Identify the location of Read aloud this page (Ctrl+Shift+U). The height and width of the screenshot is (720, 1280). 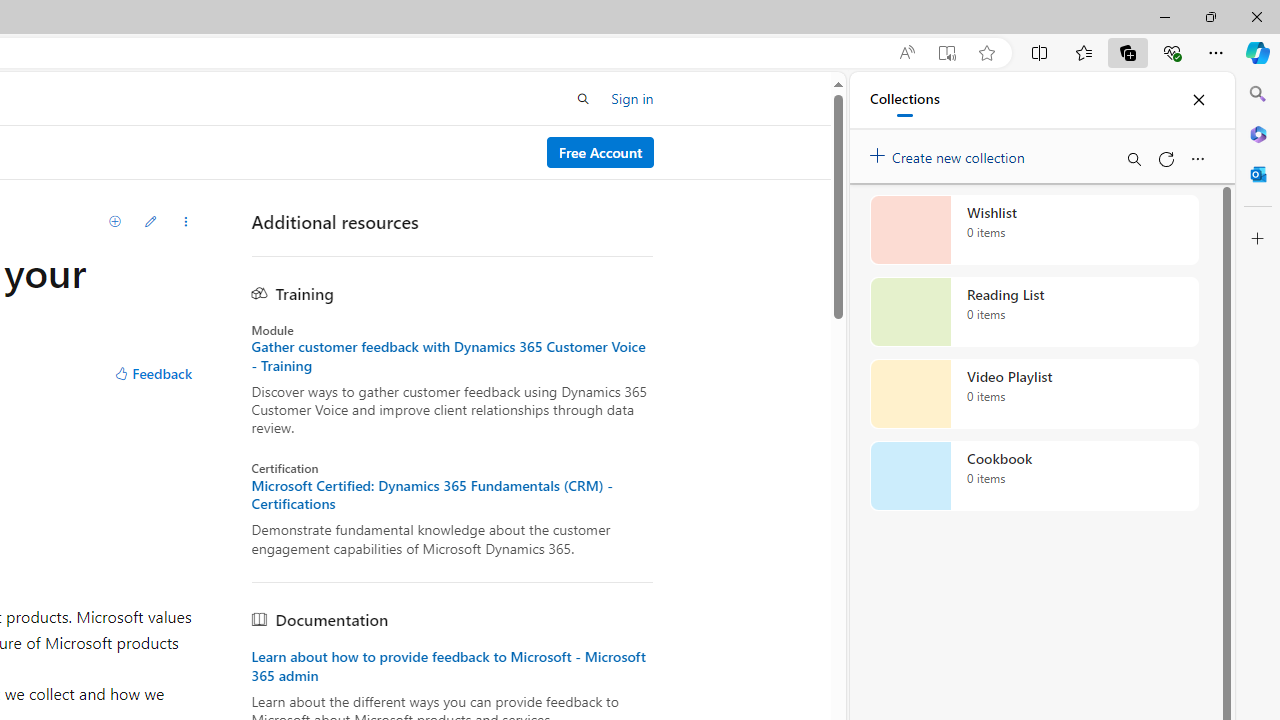
(906, 53).